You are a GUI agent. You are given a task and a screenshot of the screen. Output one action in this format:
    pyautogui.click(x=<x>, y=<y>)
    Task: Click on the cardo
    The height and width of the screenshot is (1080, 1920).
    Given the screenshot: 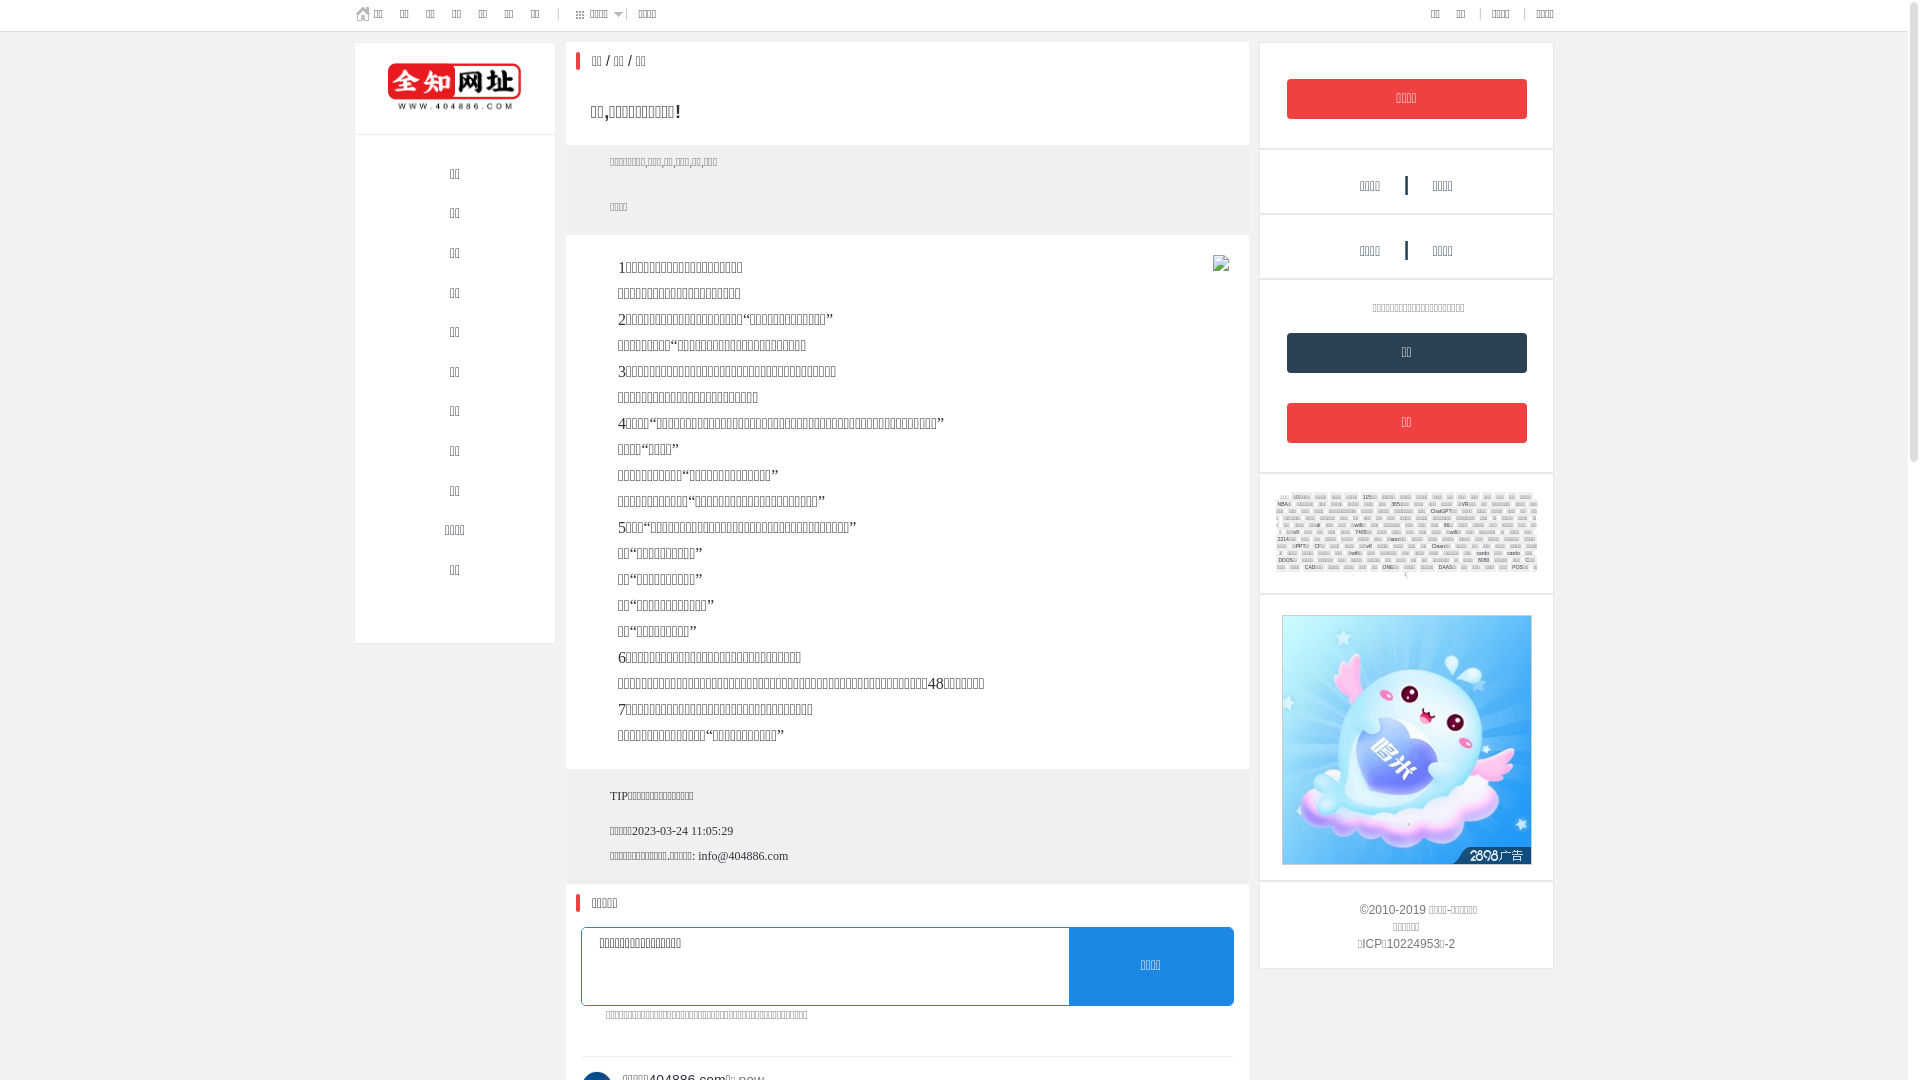 What is the action you would take?
    pyautogui.click(x=1484, y=553)
    